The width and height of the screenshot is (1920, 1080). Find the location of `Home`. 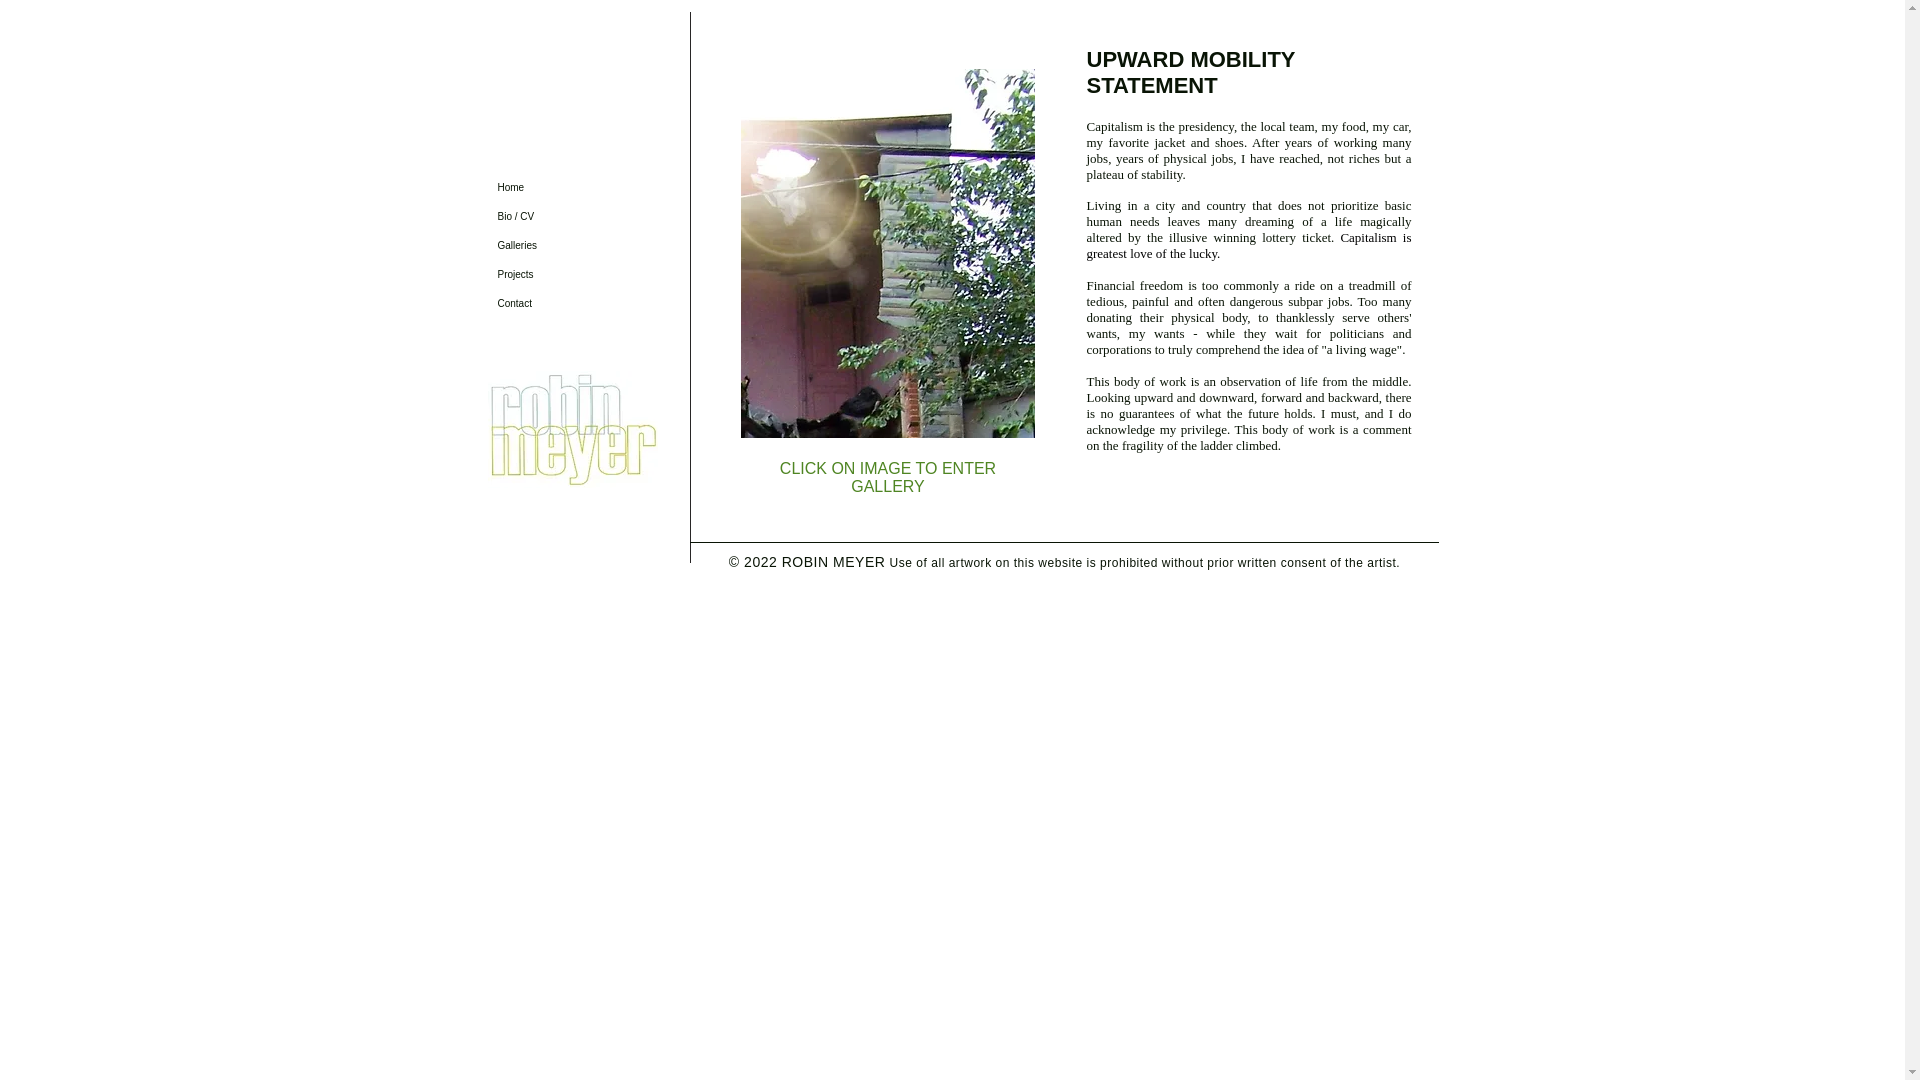

Home is located at coordinates (558, 186).